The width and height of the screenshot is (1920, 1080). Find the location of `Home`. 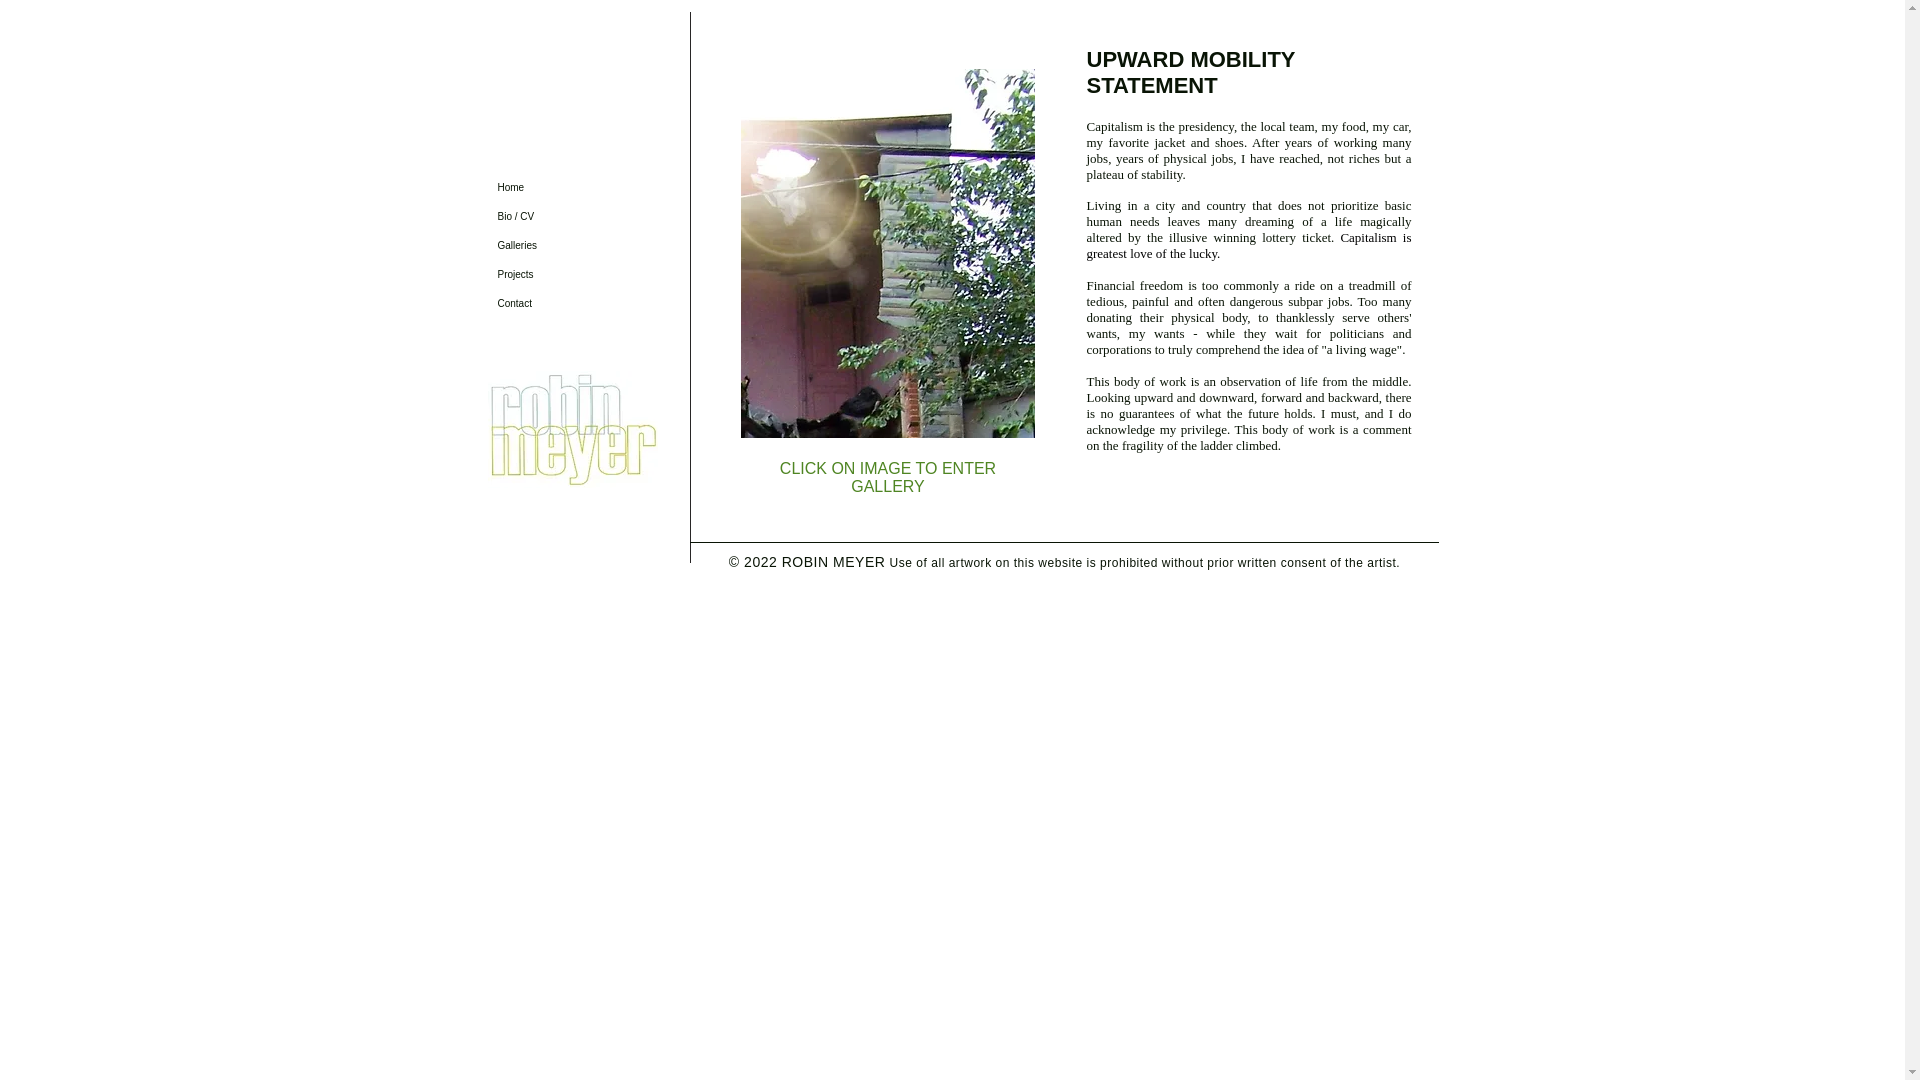

Home is located at coordinates (558, 186).